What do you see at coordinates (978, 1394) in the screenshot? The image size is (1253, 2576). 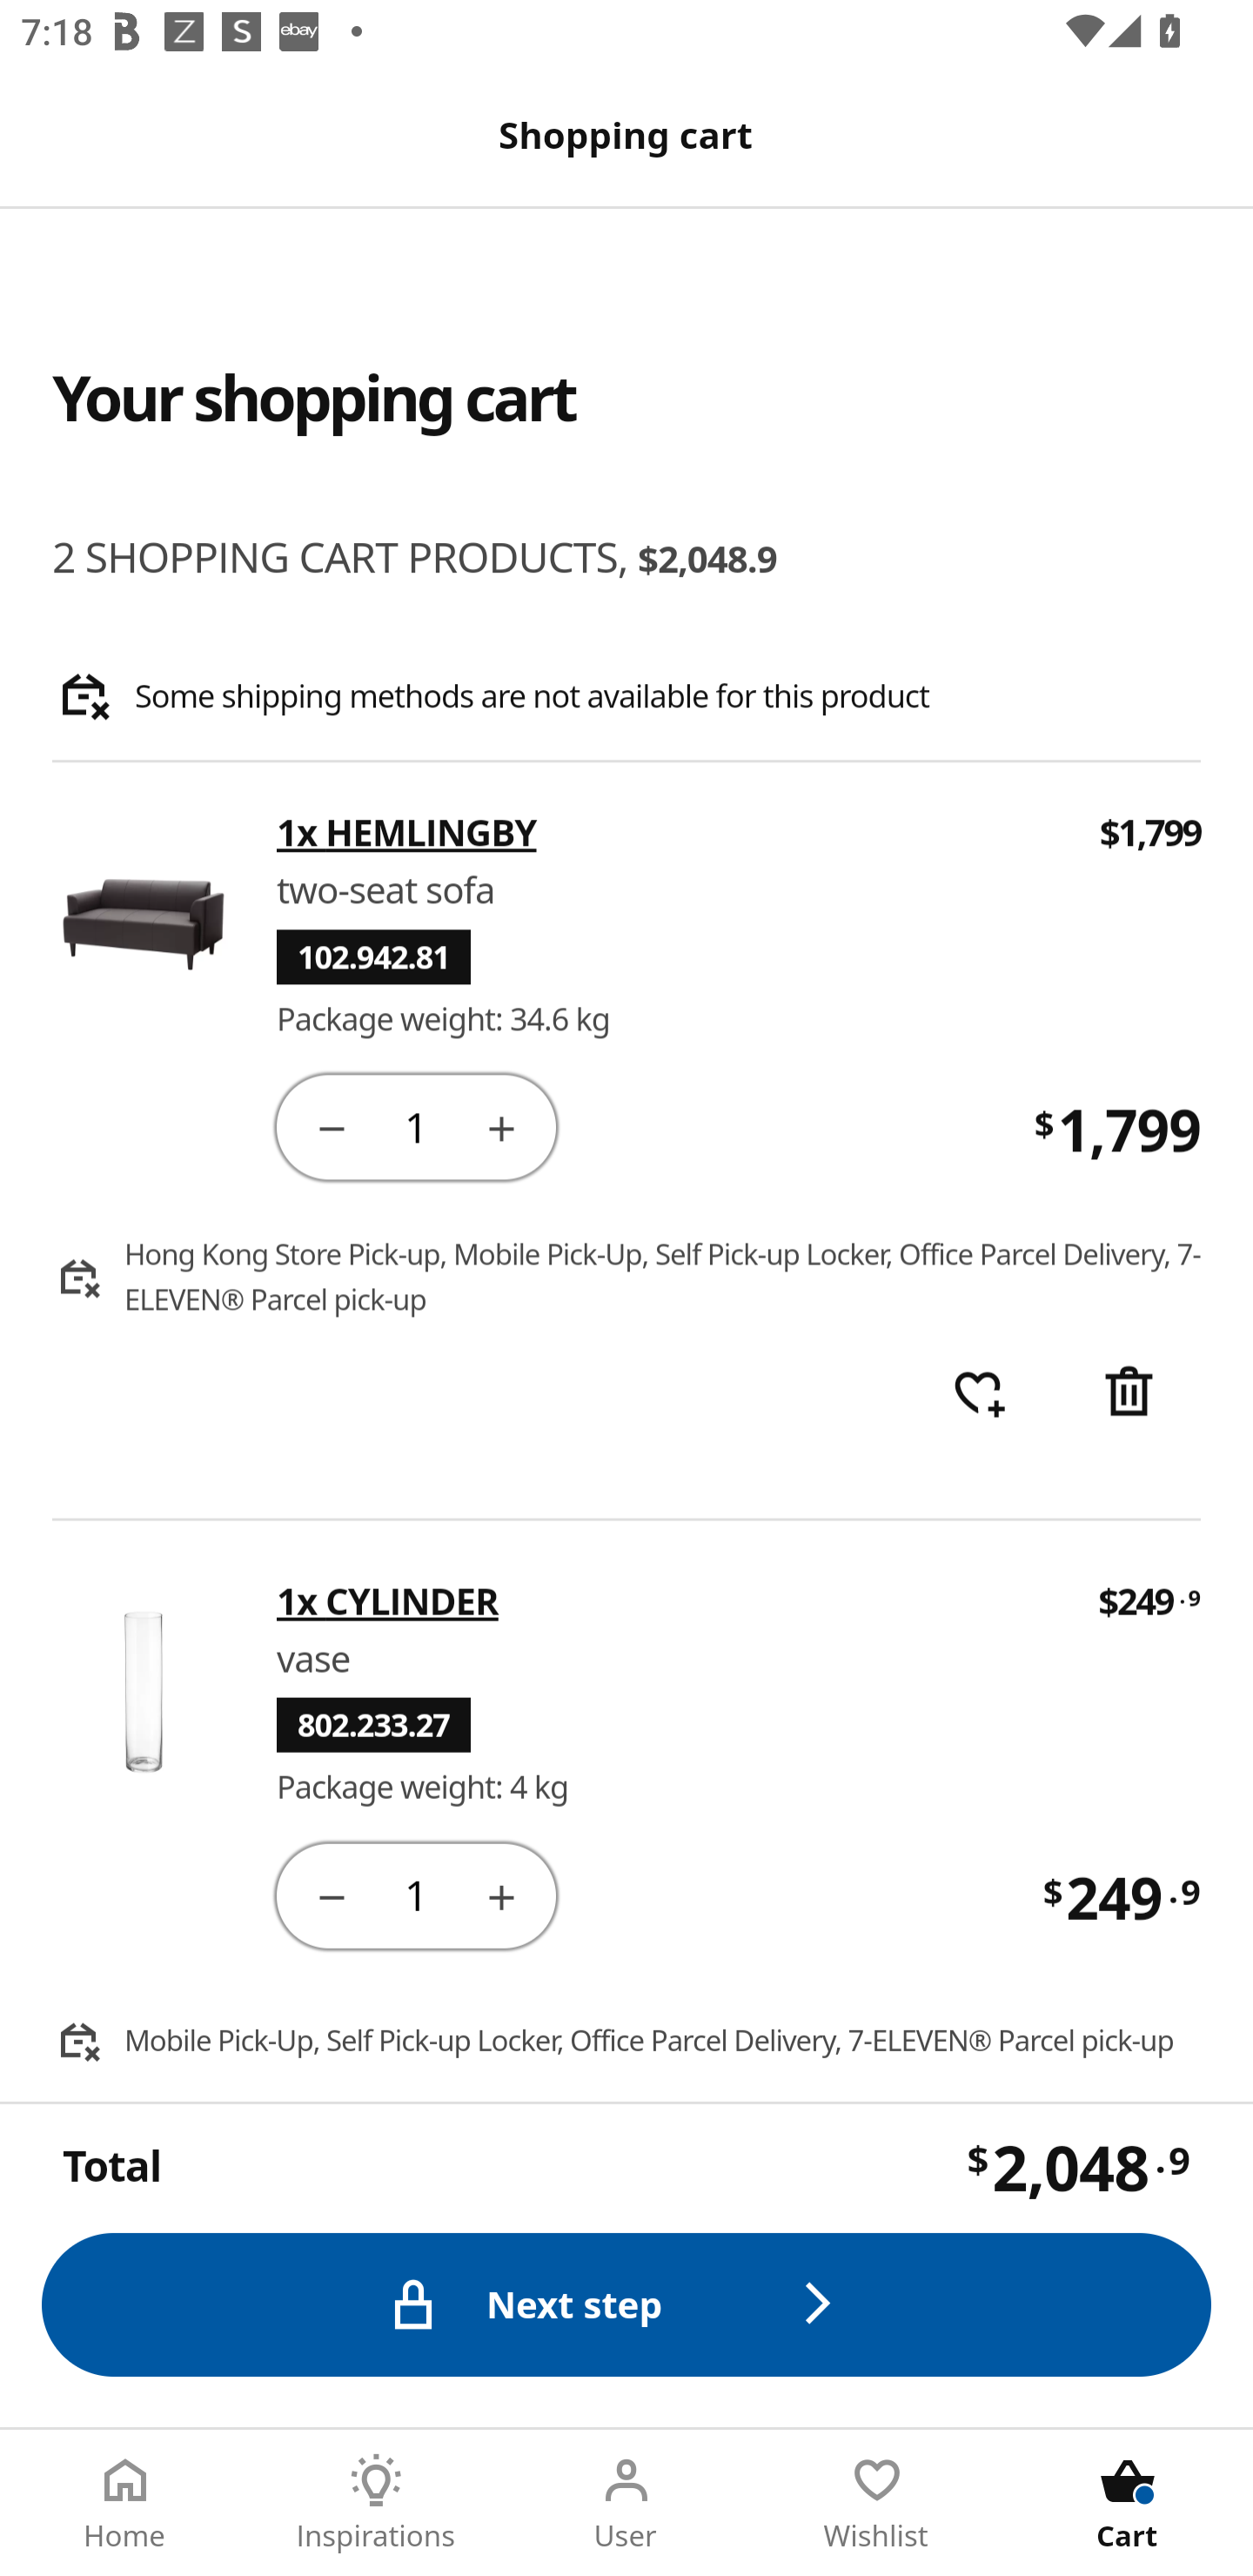 I see ` ` at bounding box center [978, 1394].